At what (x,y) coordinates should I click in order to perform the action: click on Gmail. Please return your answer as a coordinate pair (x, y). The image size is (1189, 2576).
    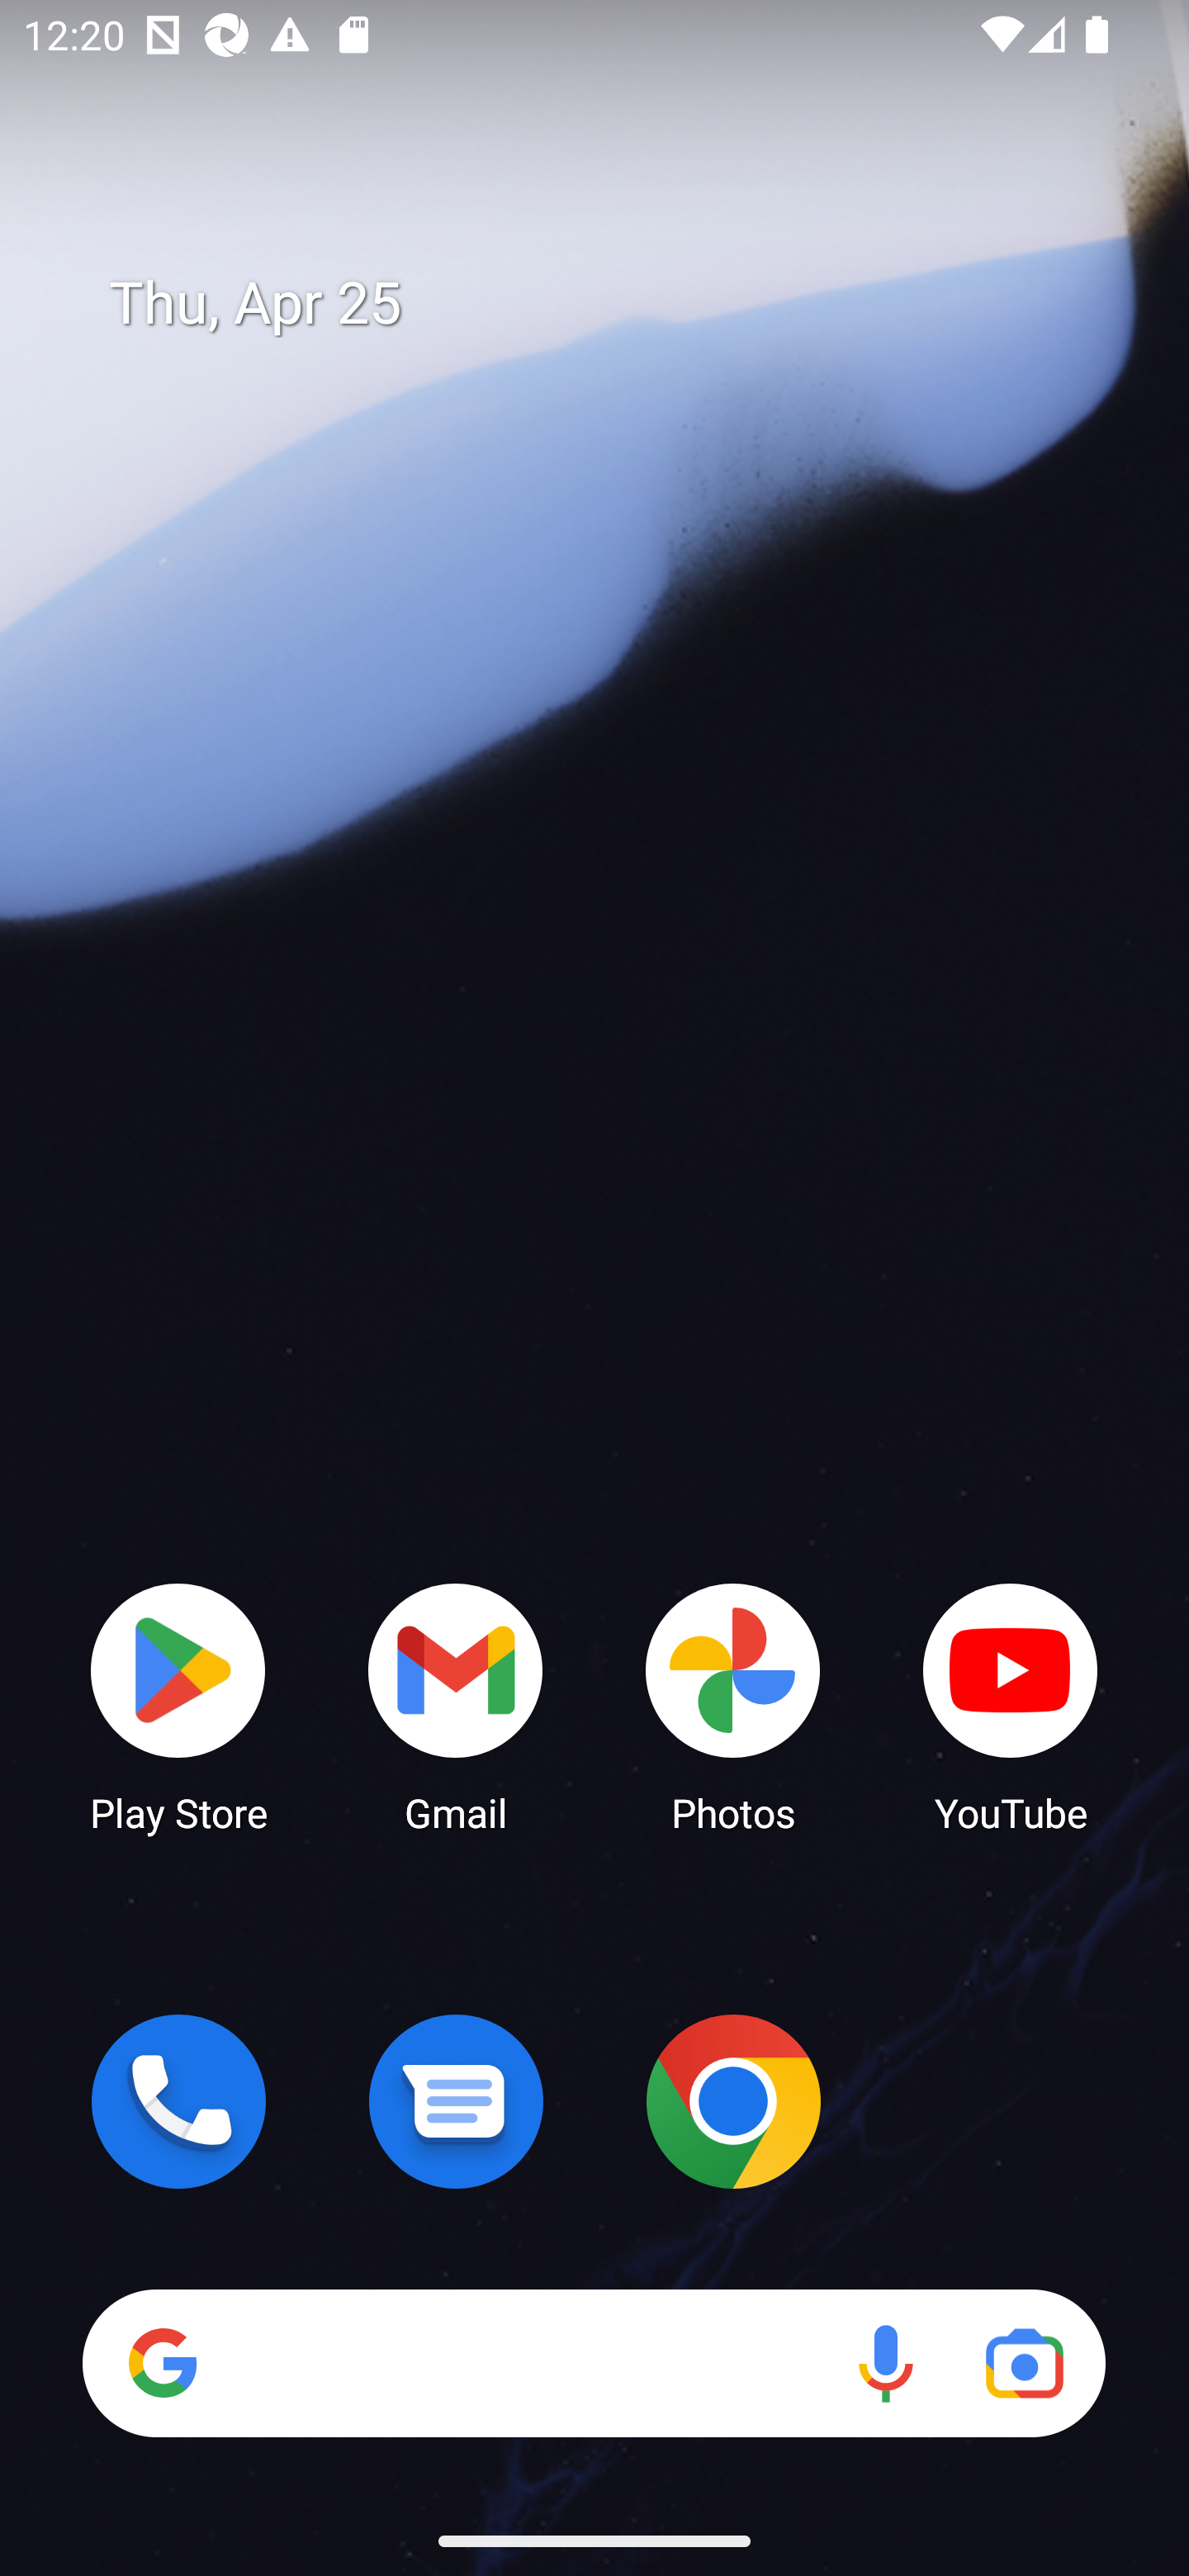
    Looking at the image, I should click on (456, 1706).